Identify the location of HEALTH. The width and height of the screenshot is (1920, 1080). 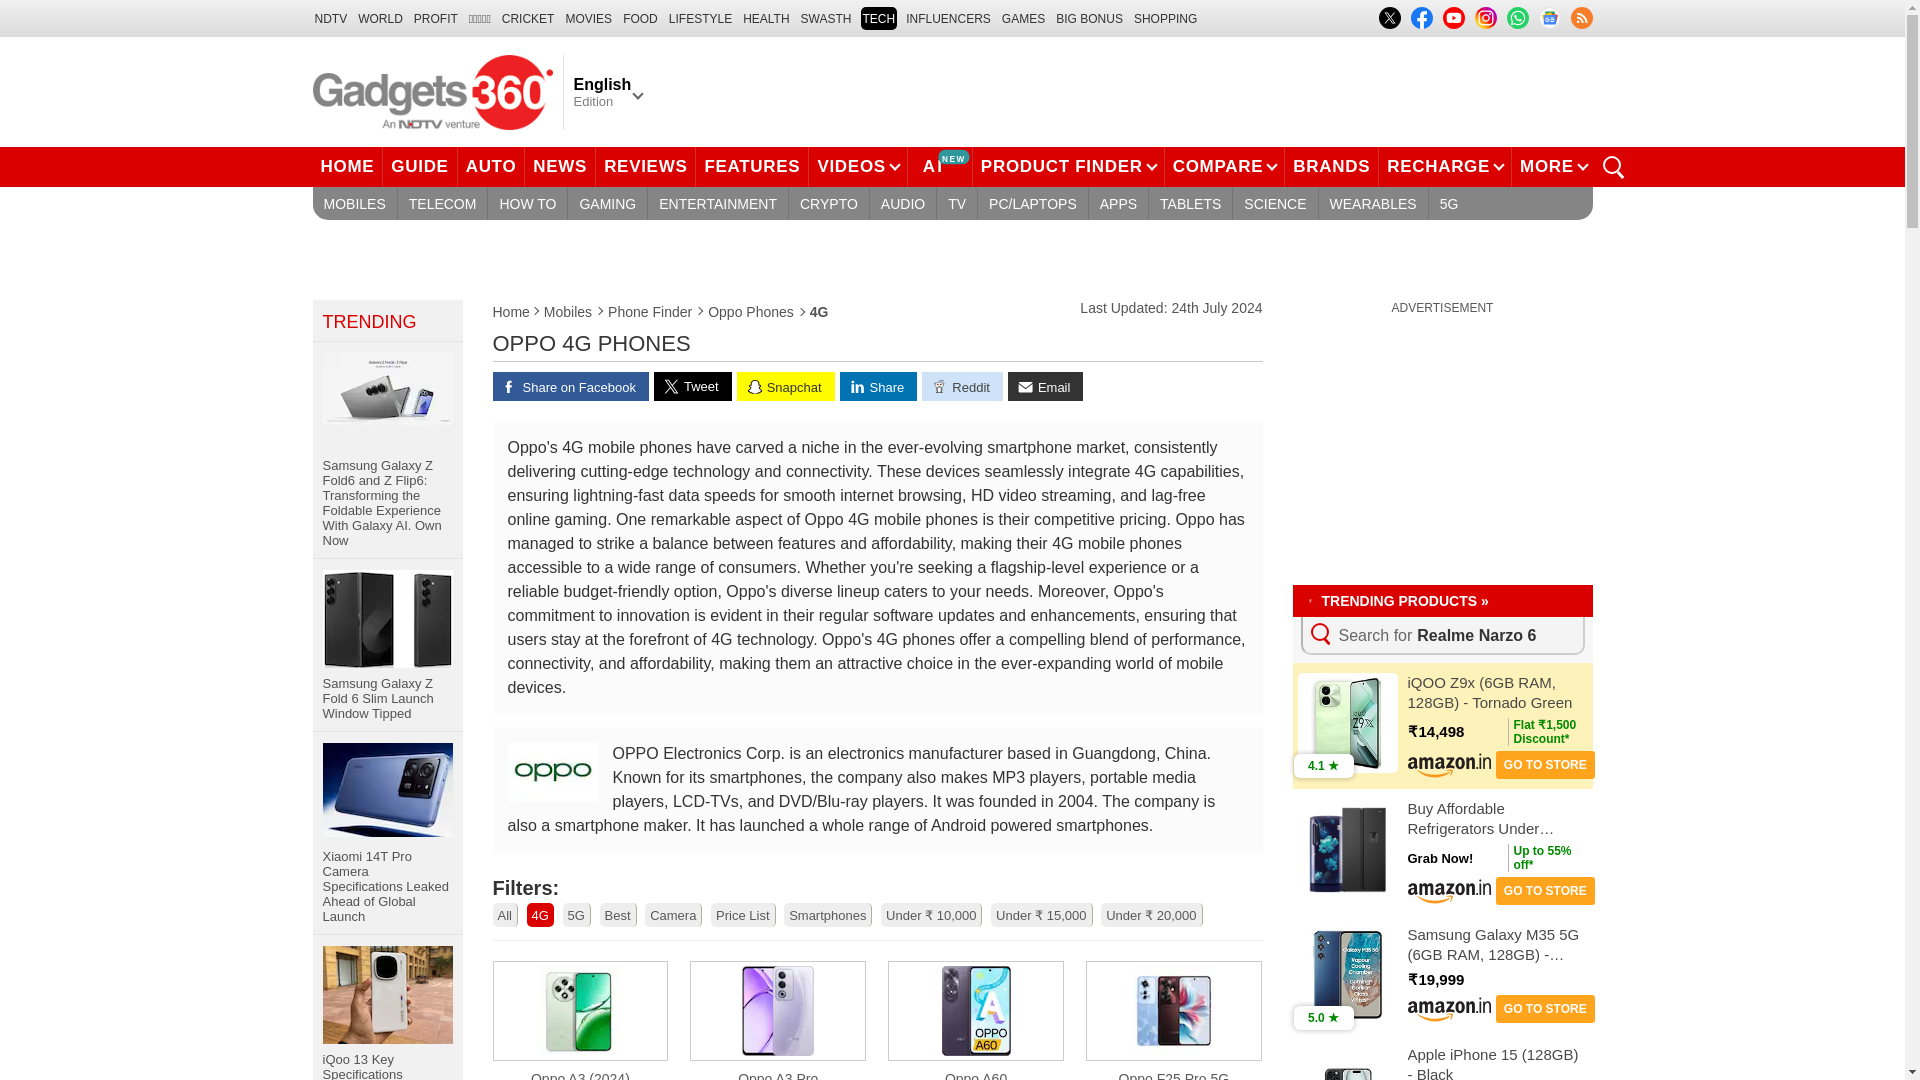
(766, 18).